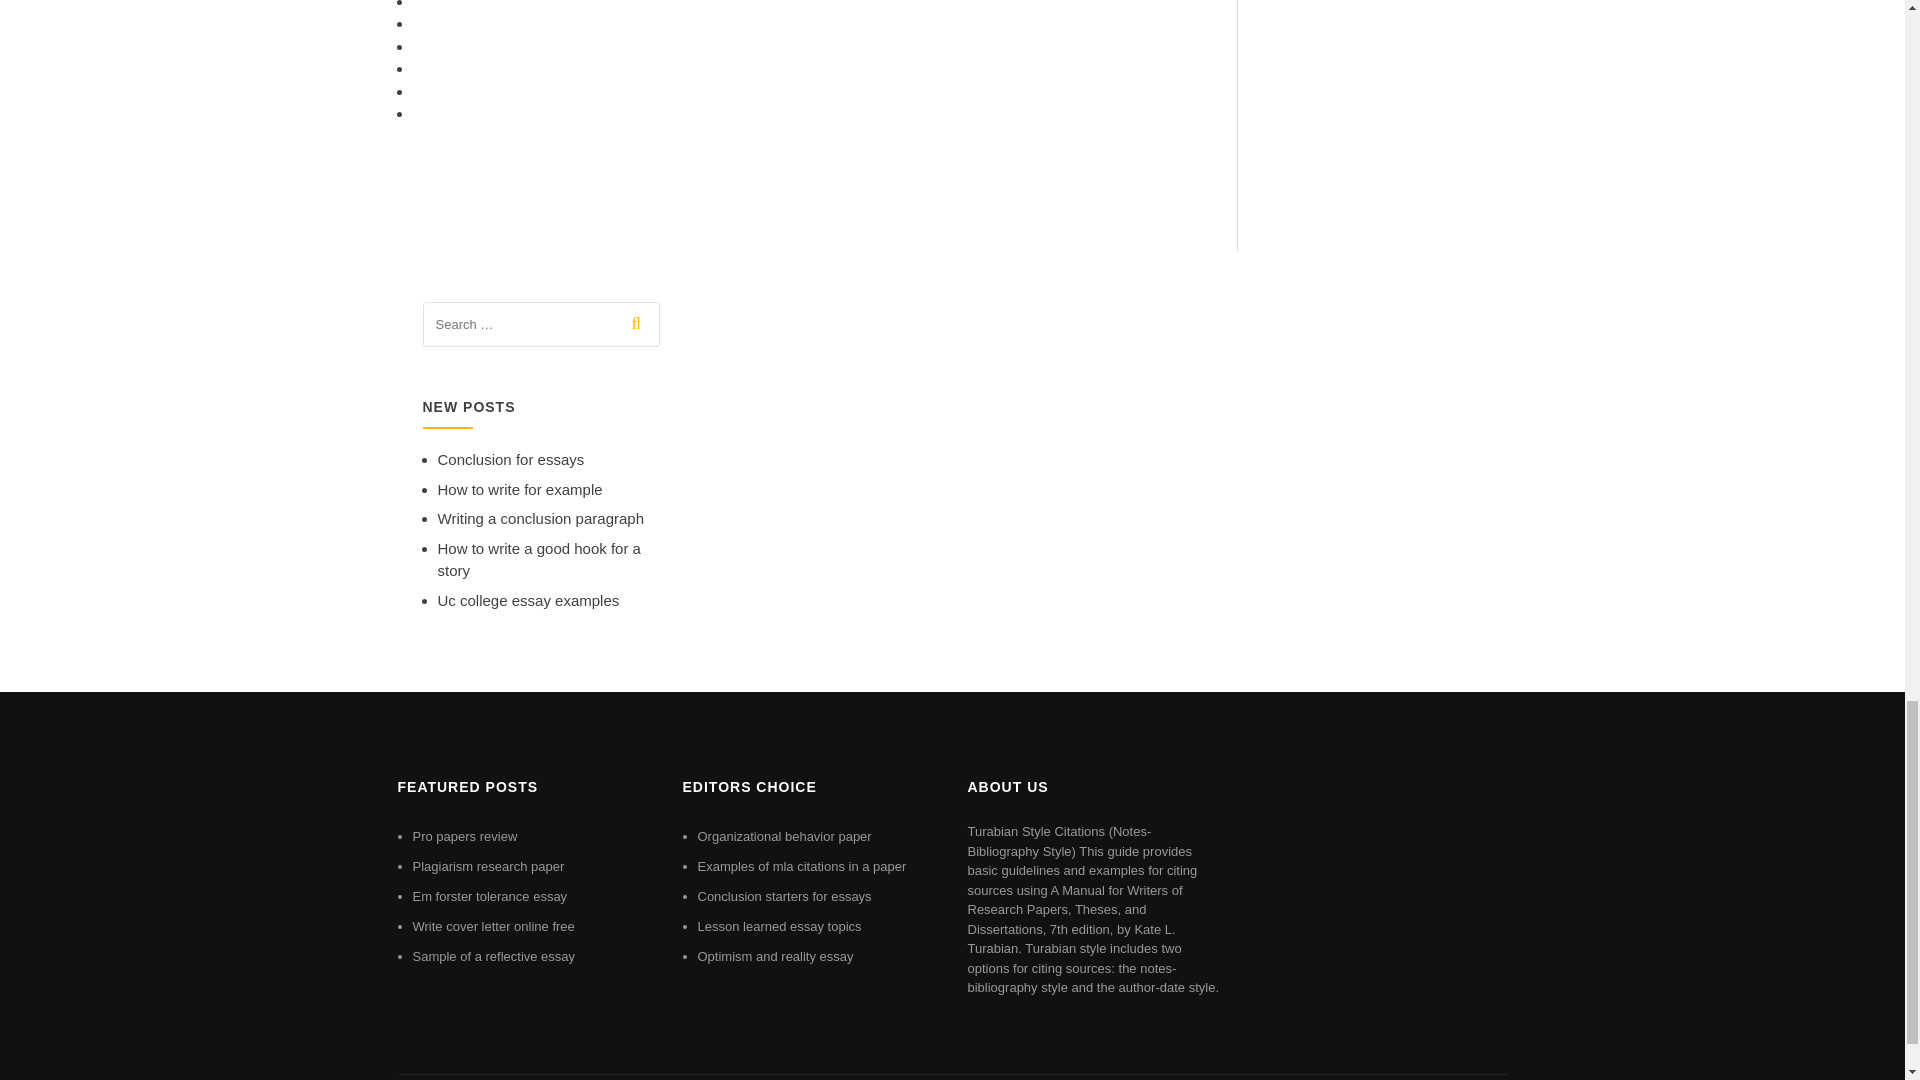 This screenshot has height=1080, width=1920. What do you see at coordinates (784, 896) in the screenshot?
I see `Conclusion starters for essays` at bounding box center [784, 896].